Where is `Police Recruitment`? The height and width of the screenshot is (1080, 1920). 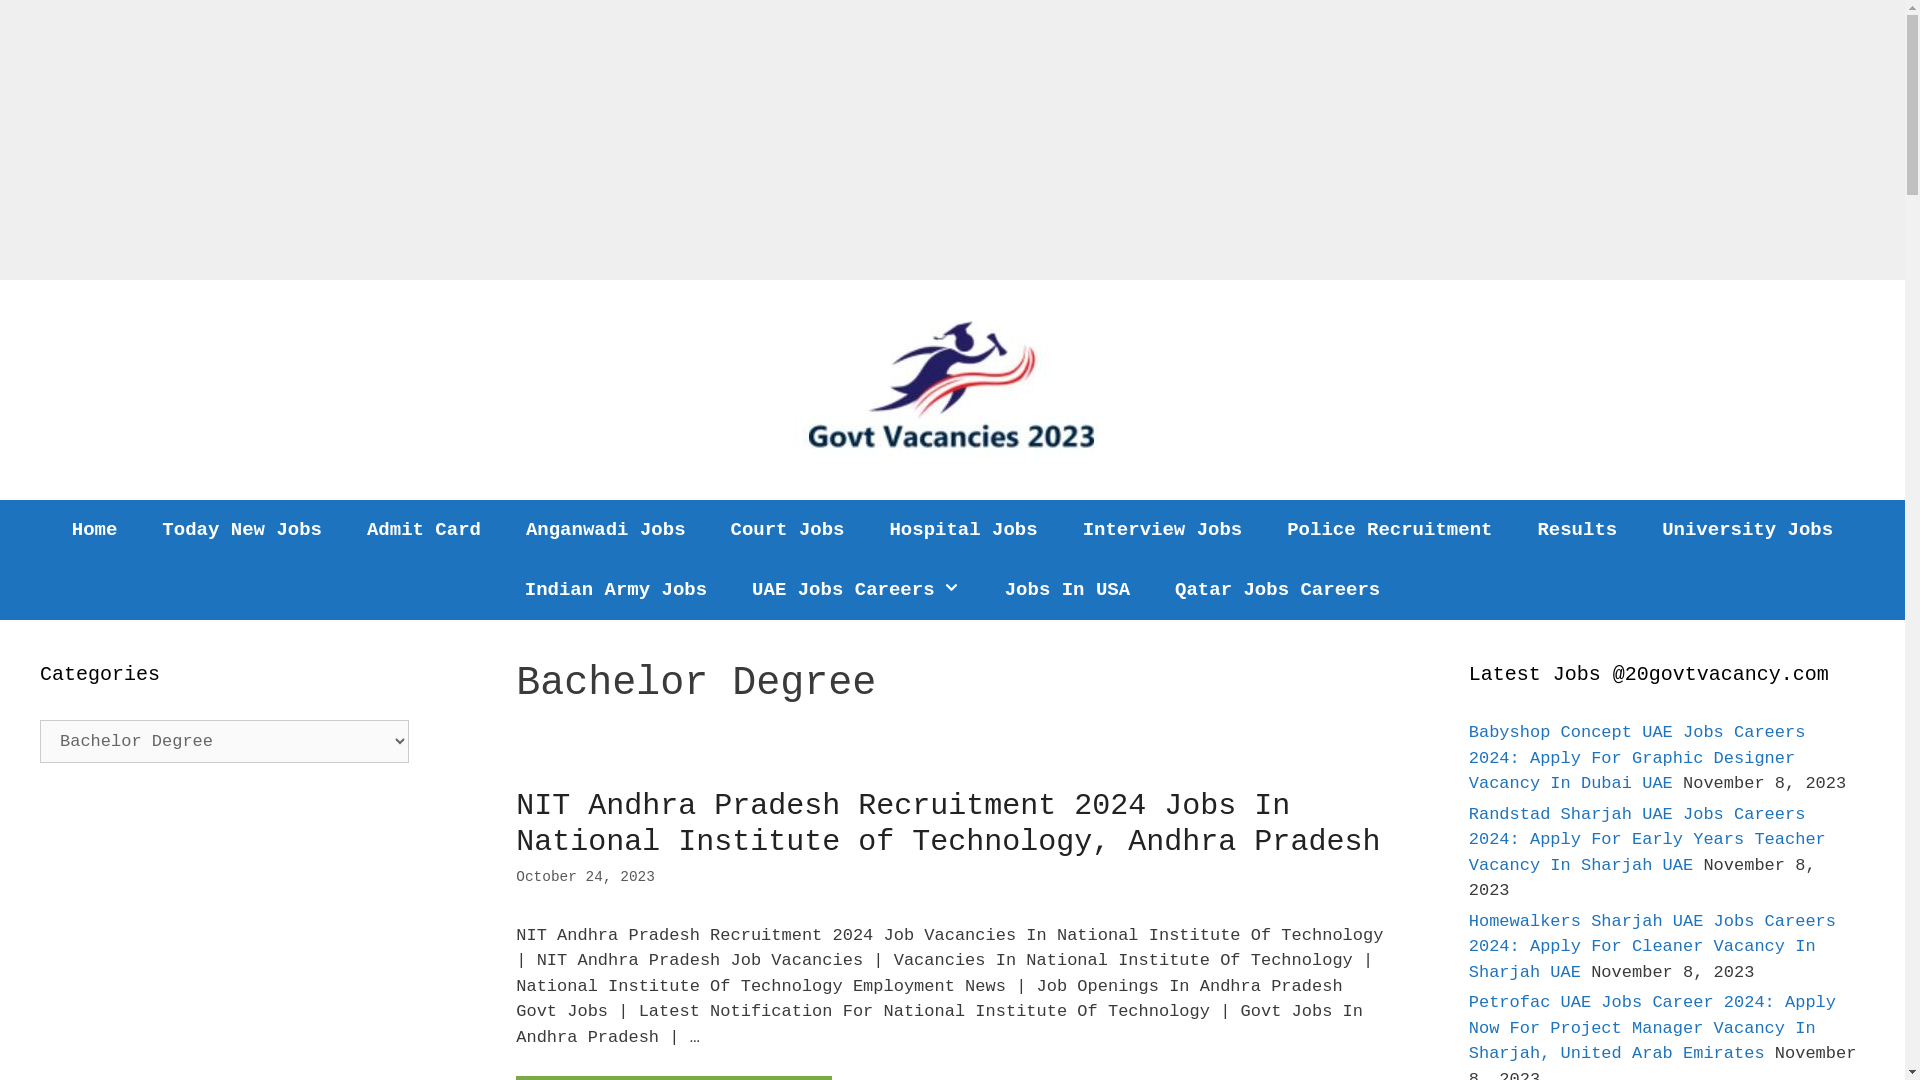 Police Recruitment is located at coordinates (1390, 530).